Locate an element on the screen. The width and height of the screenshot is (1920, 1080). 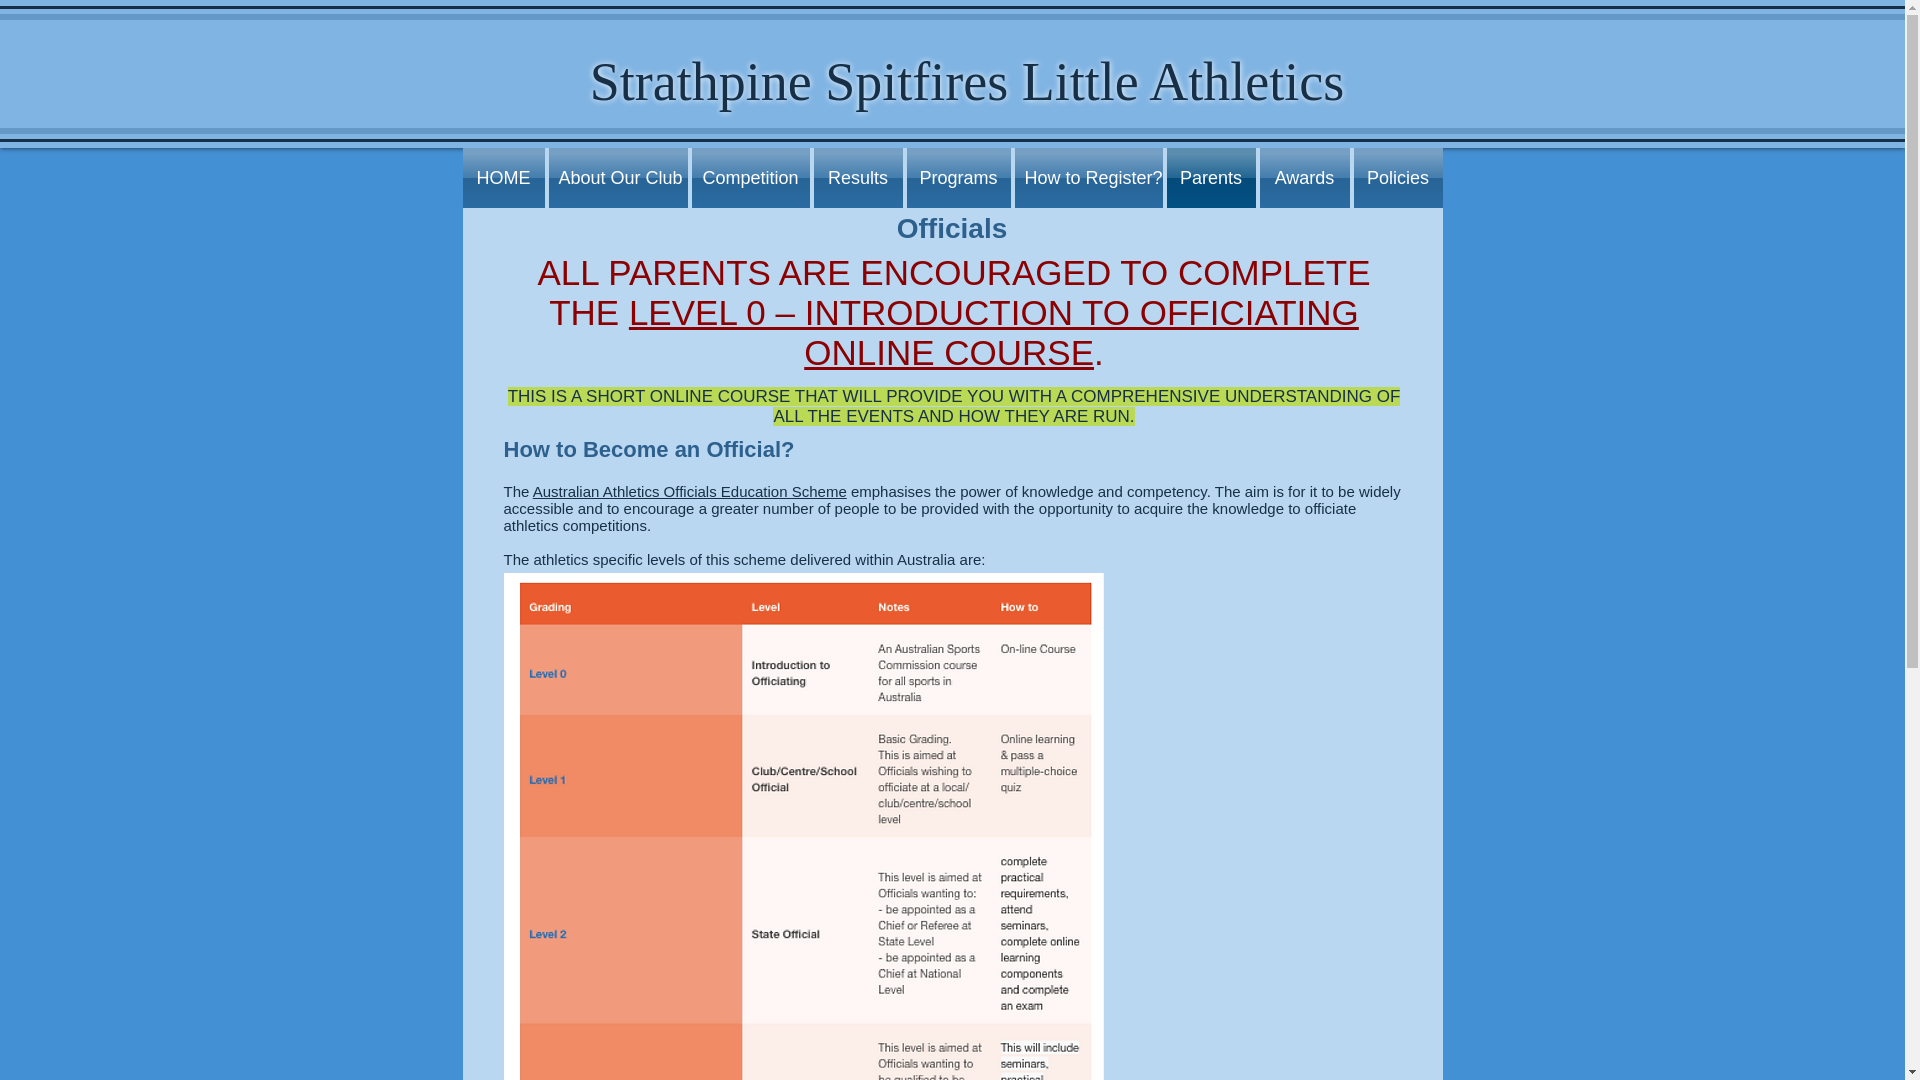
Parents is located at coordinates (1210, 178).